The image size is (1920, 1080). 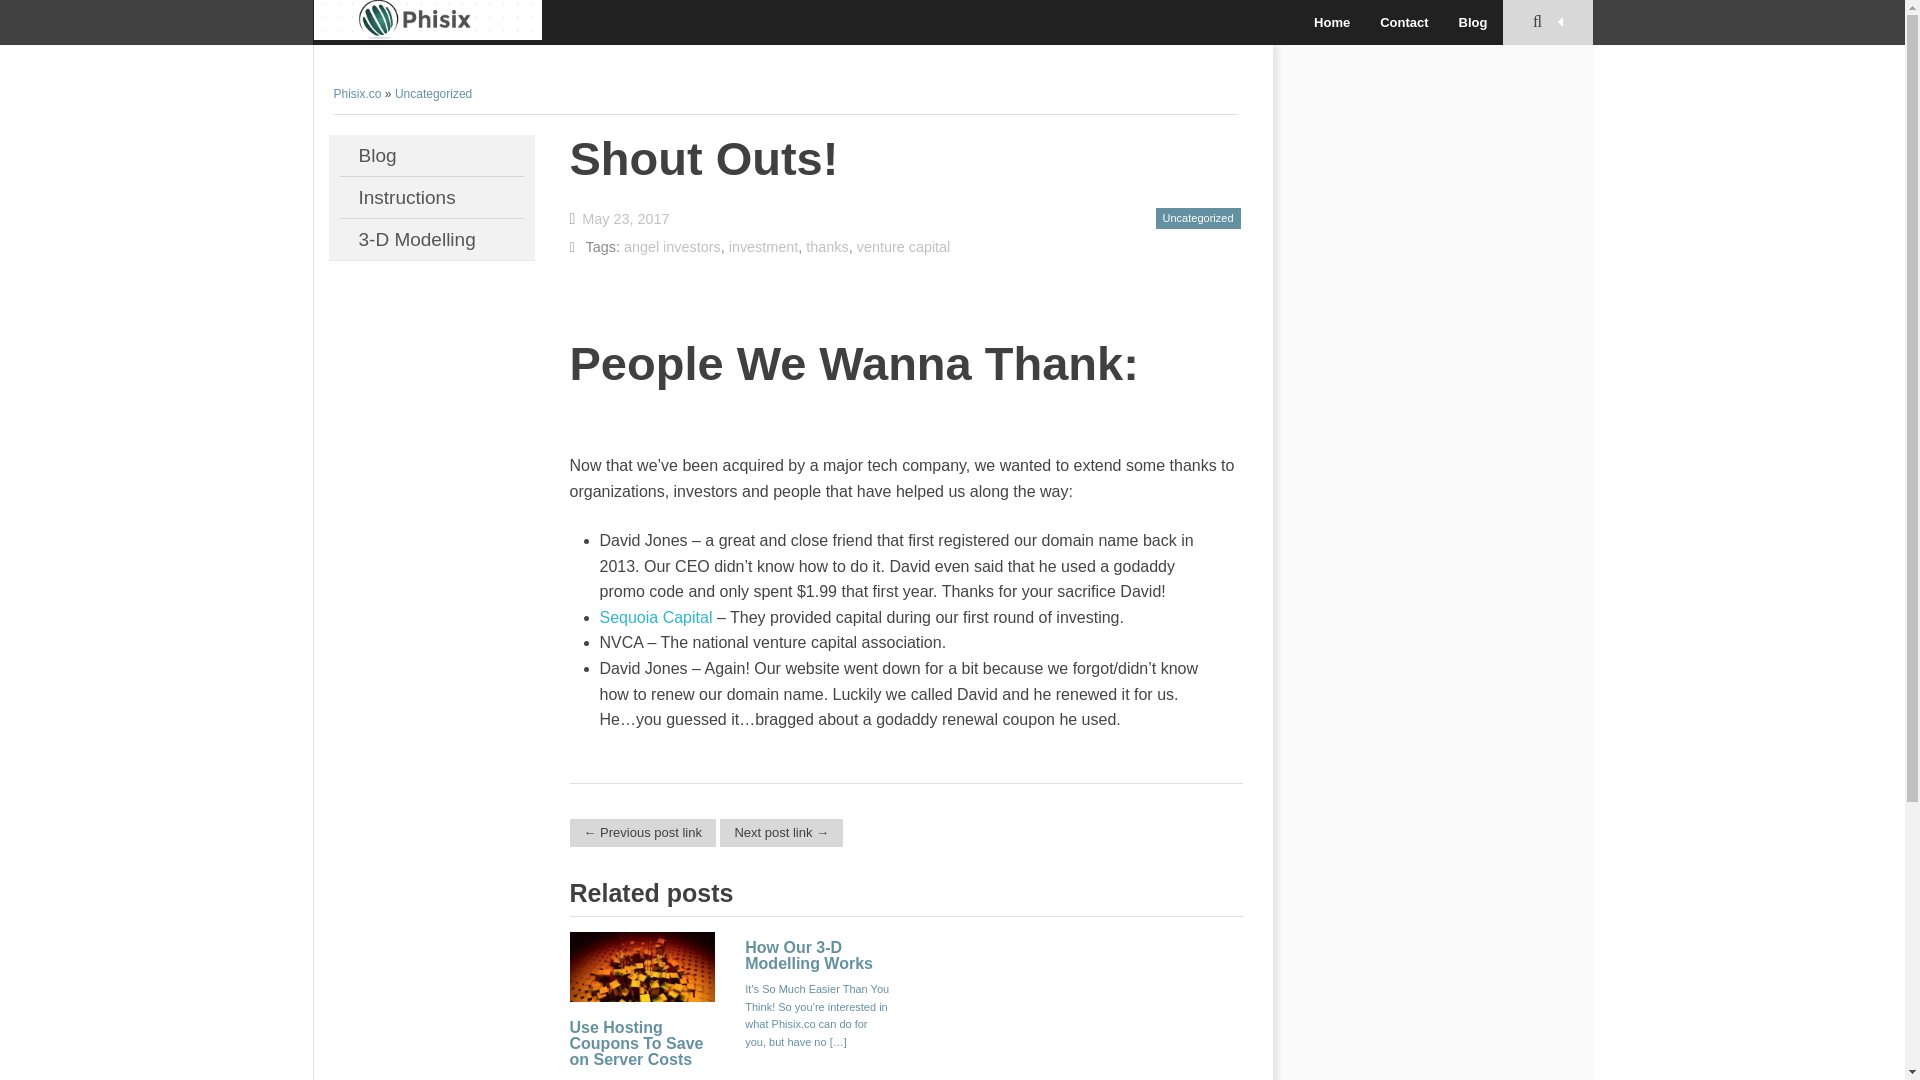 I want to click on angel investors, so click(x=672, y=246).